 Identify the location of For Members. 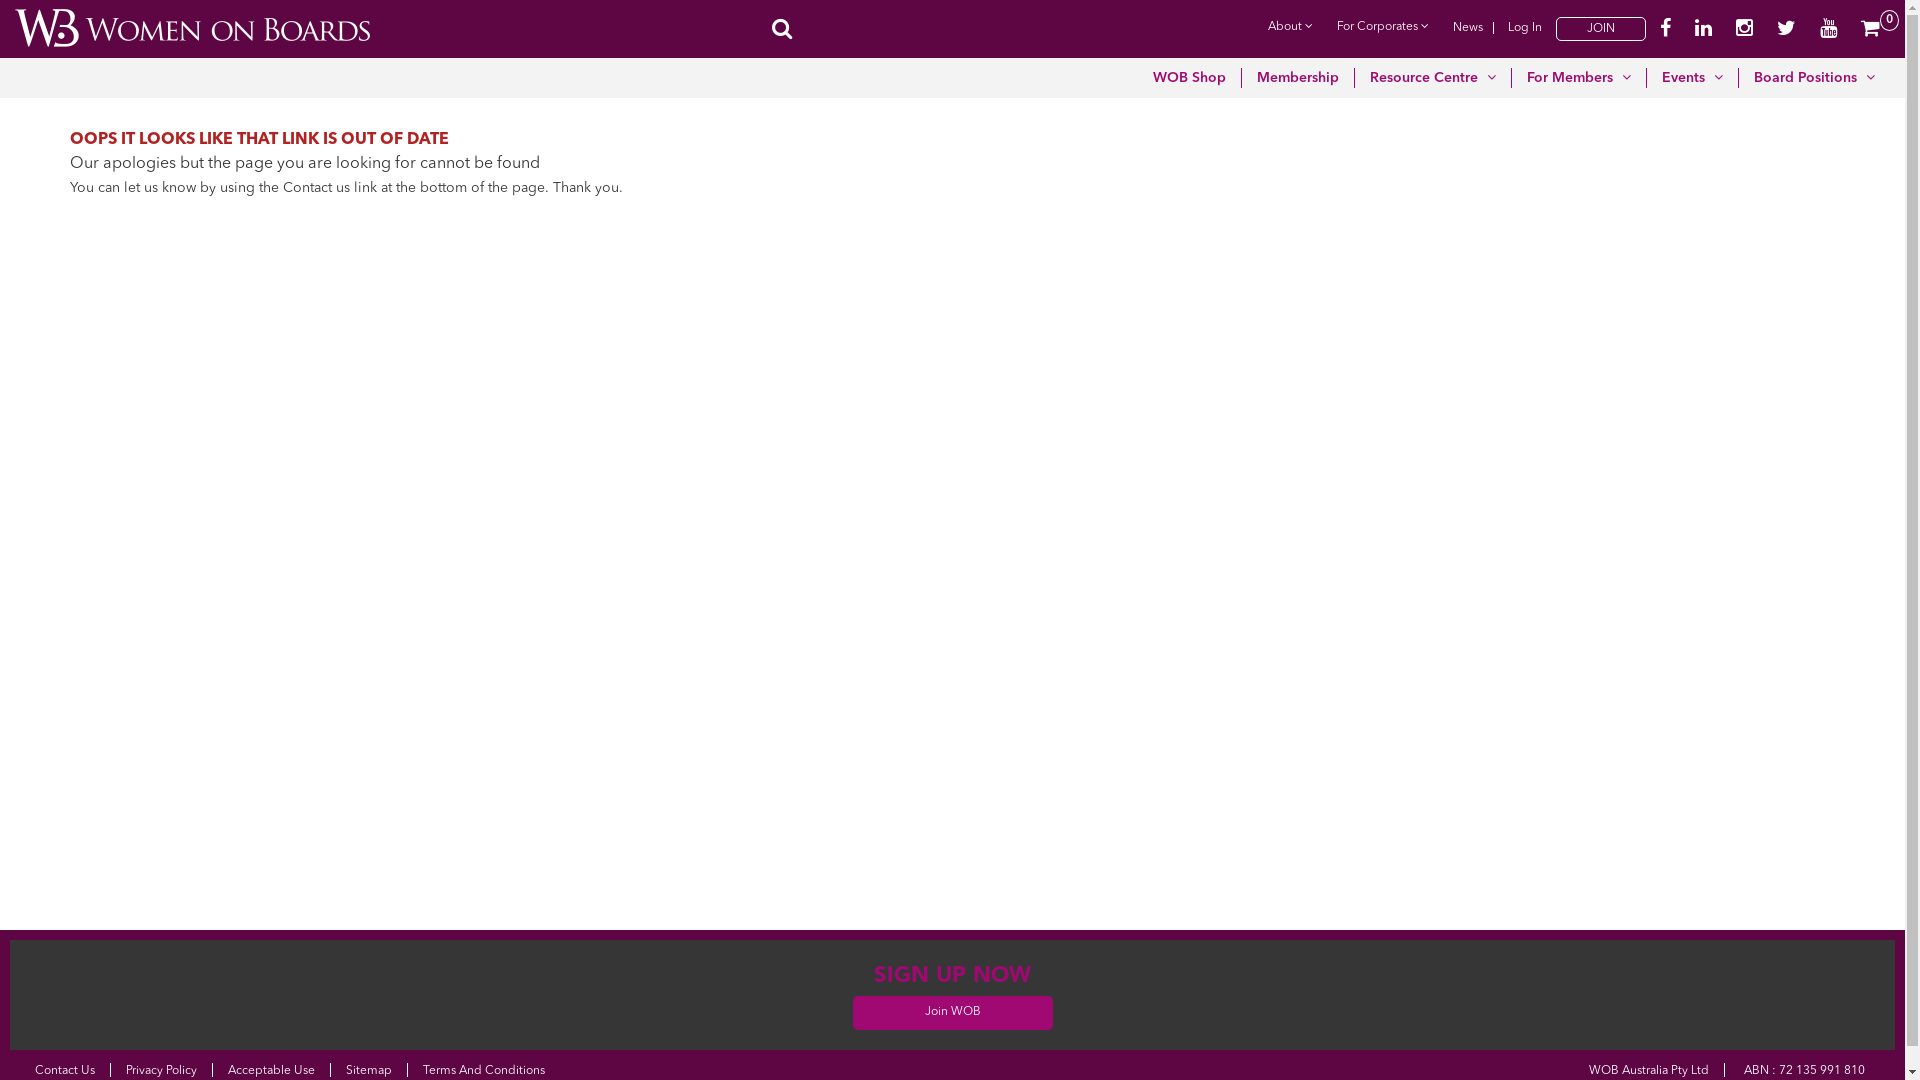
(1580, 78).